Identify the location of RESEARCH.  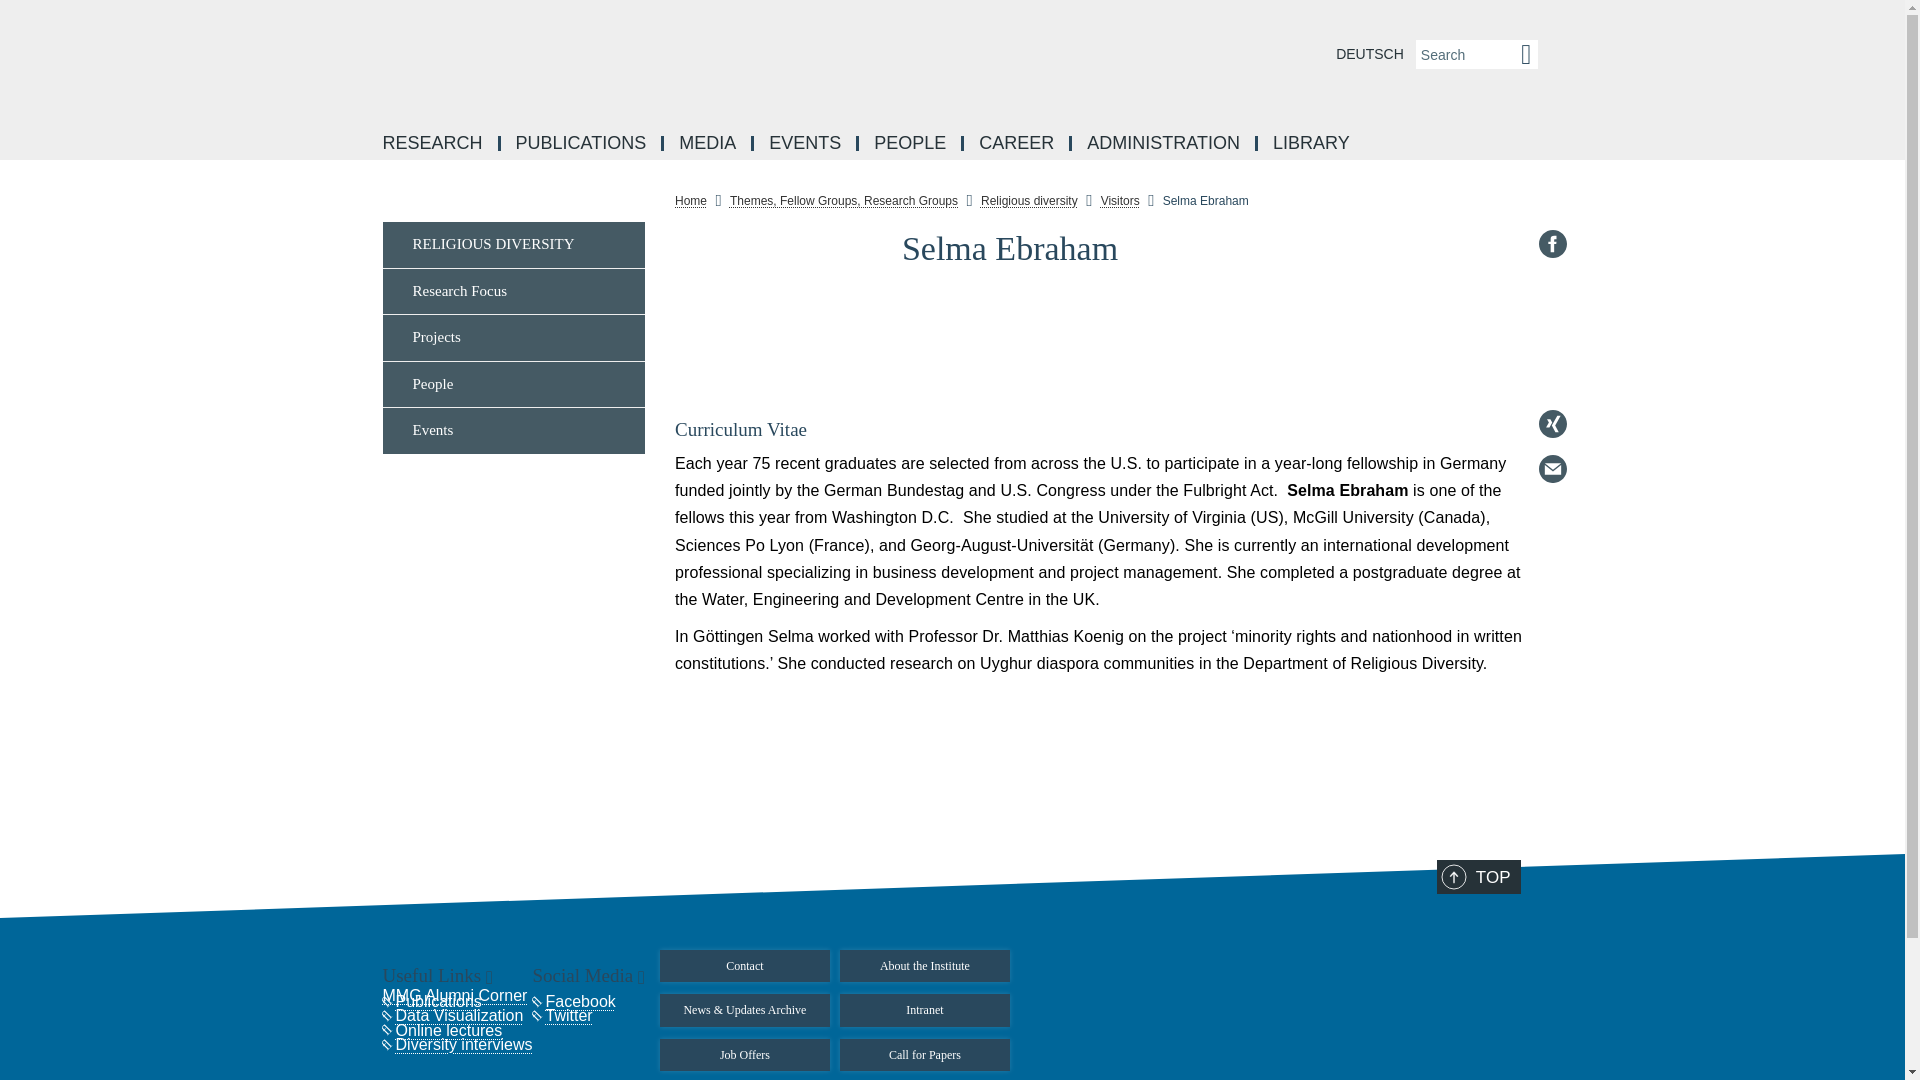
(434, 144).